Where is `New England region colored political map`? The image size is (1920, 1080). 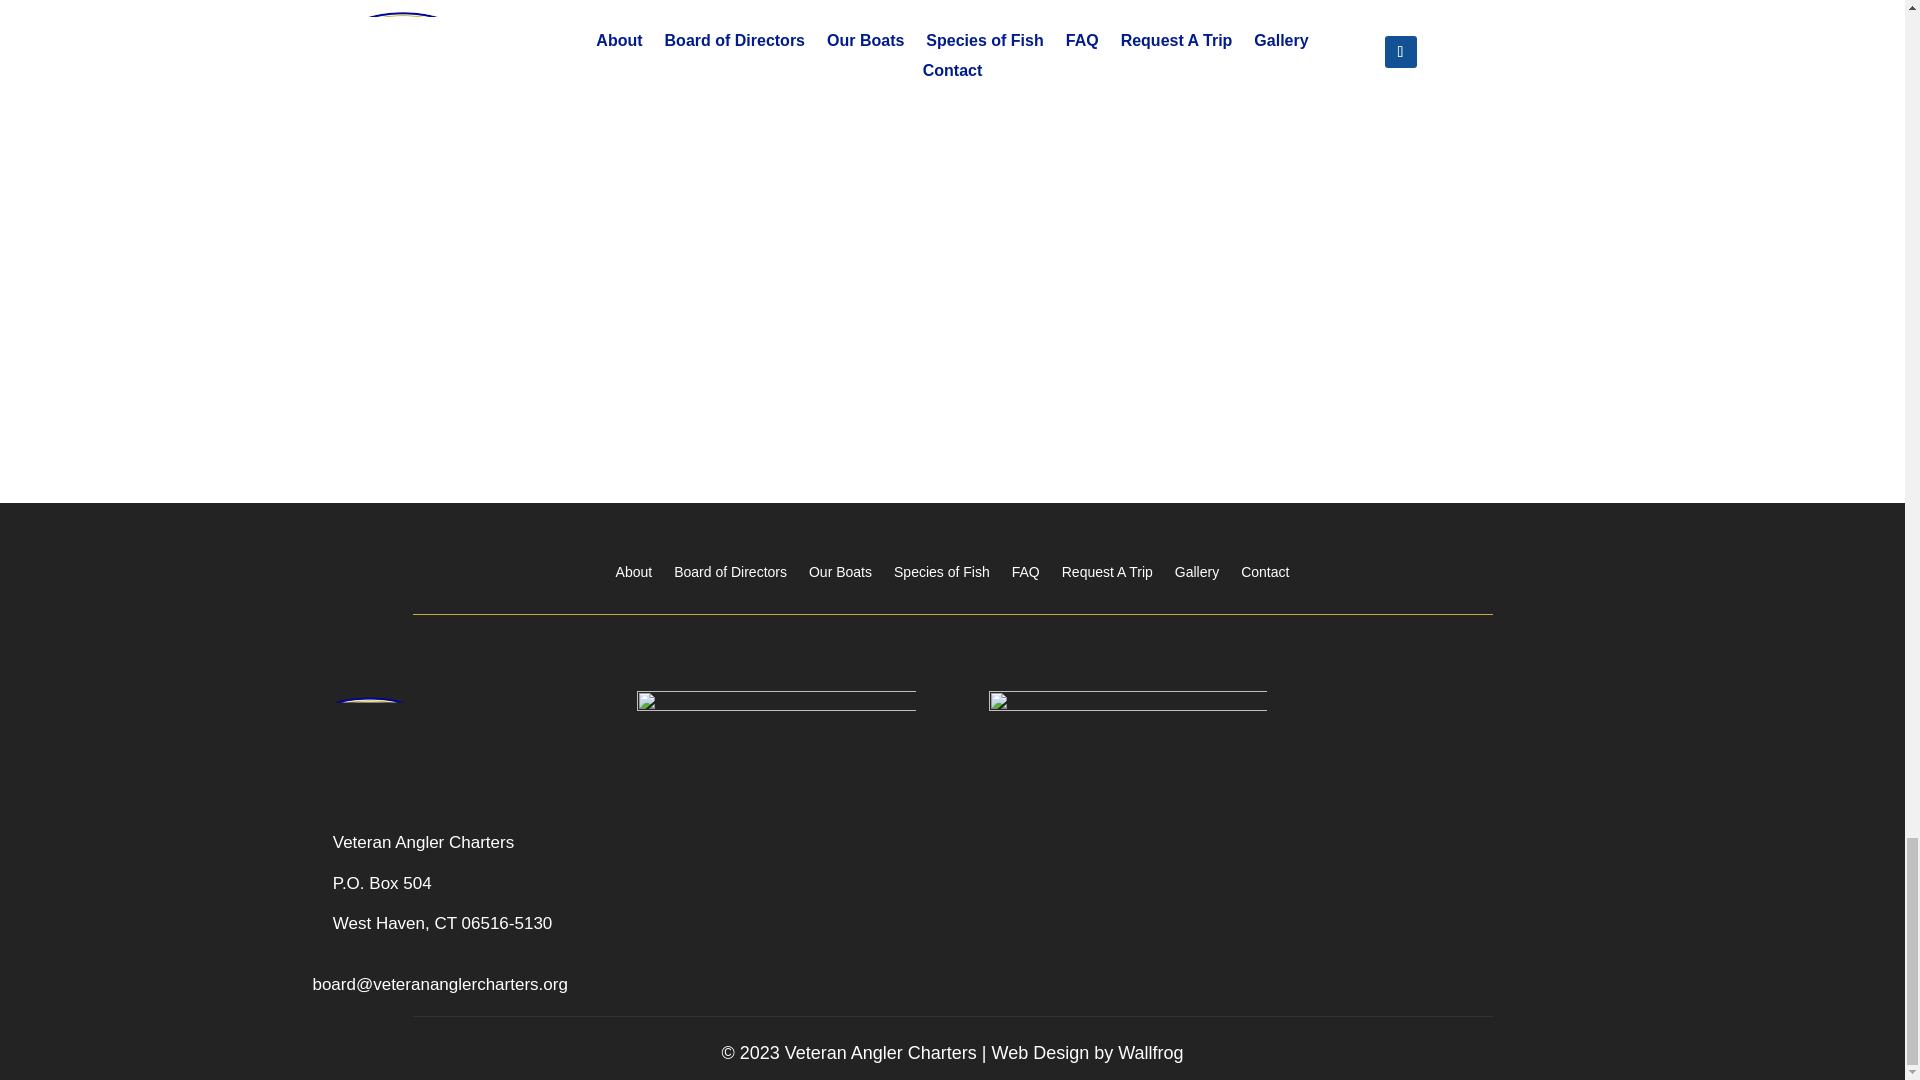
New England region colored political map is located at coordinates (776, 834).